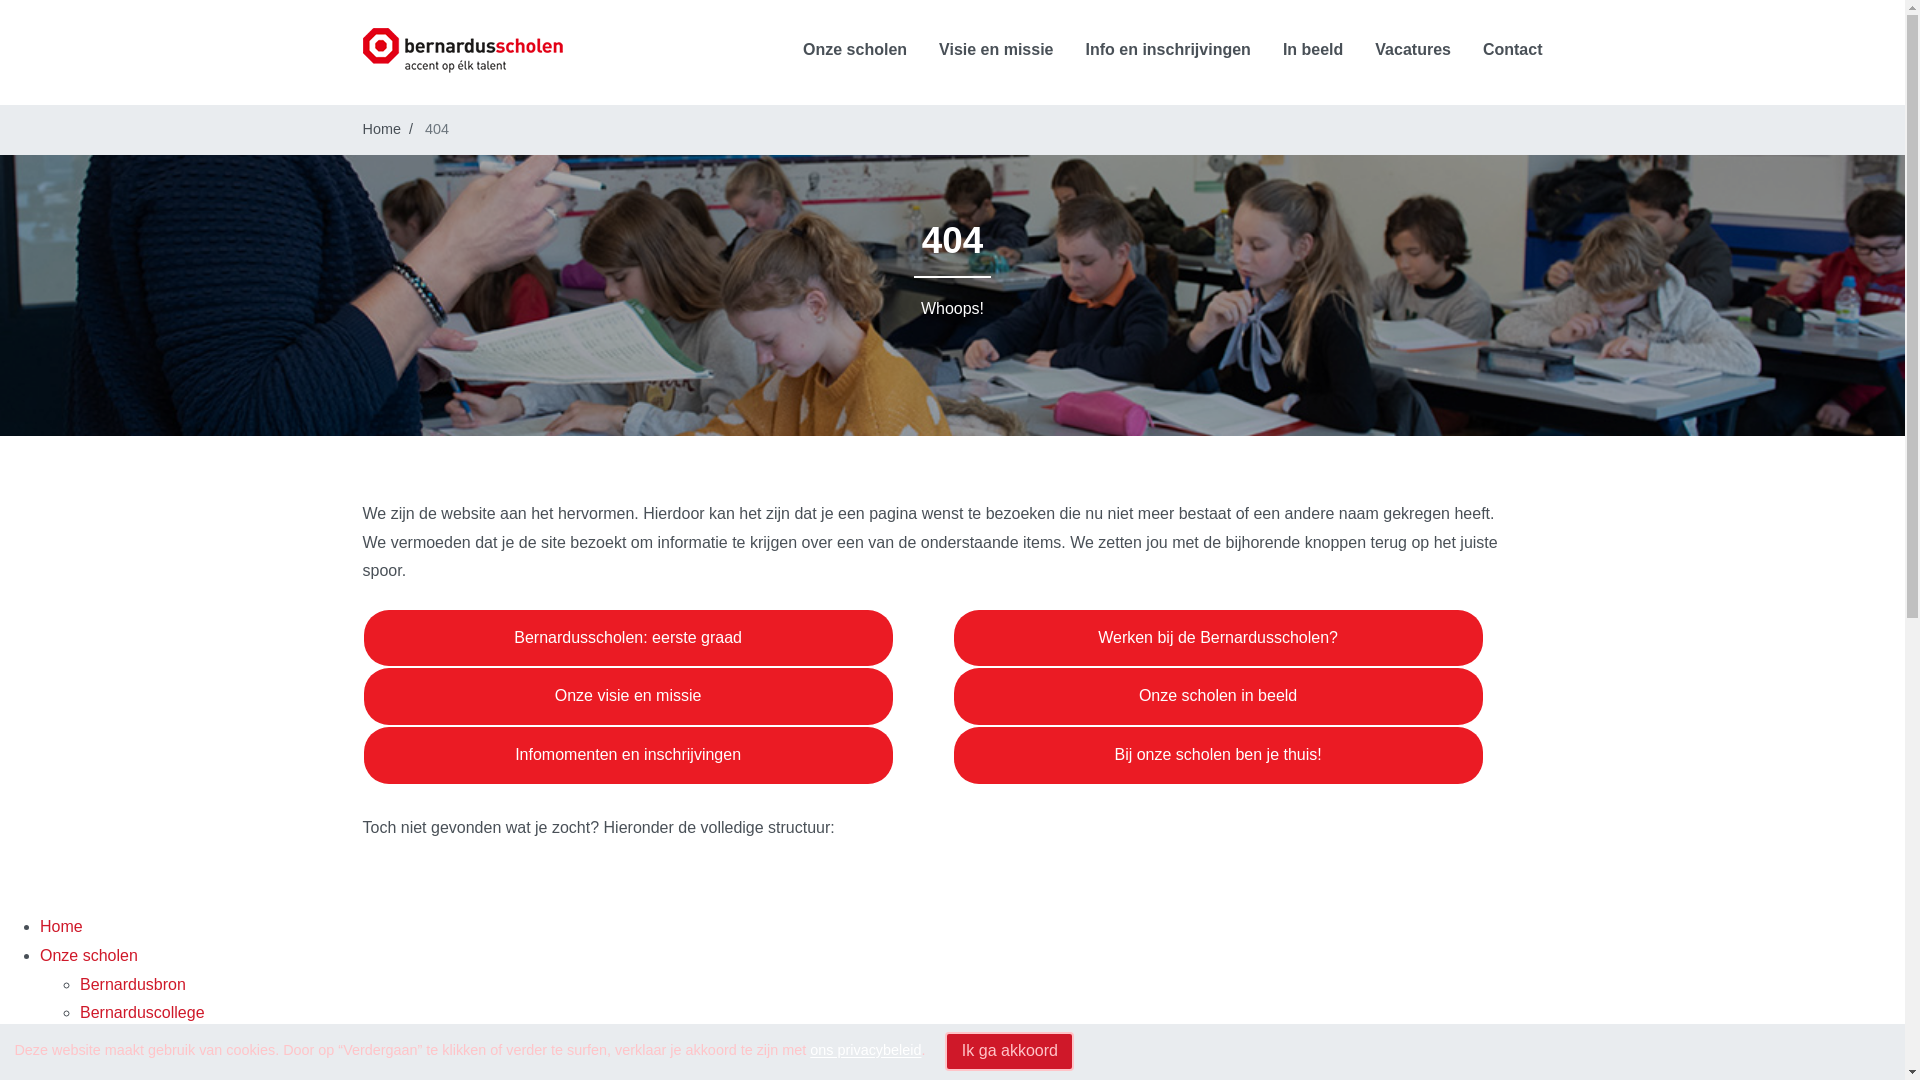 Image resolution: width=1920 pixels, height=1080 pixels. Describe the element at coordinates (62, 926) in the screenshot. I see `Home` at that location.